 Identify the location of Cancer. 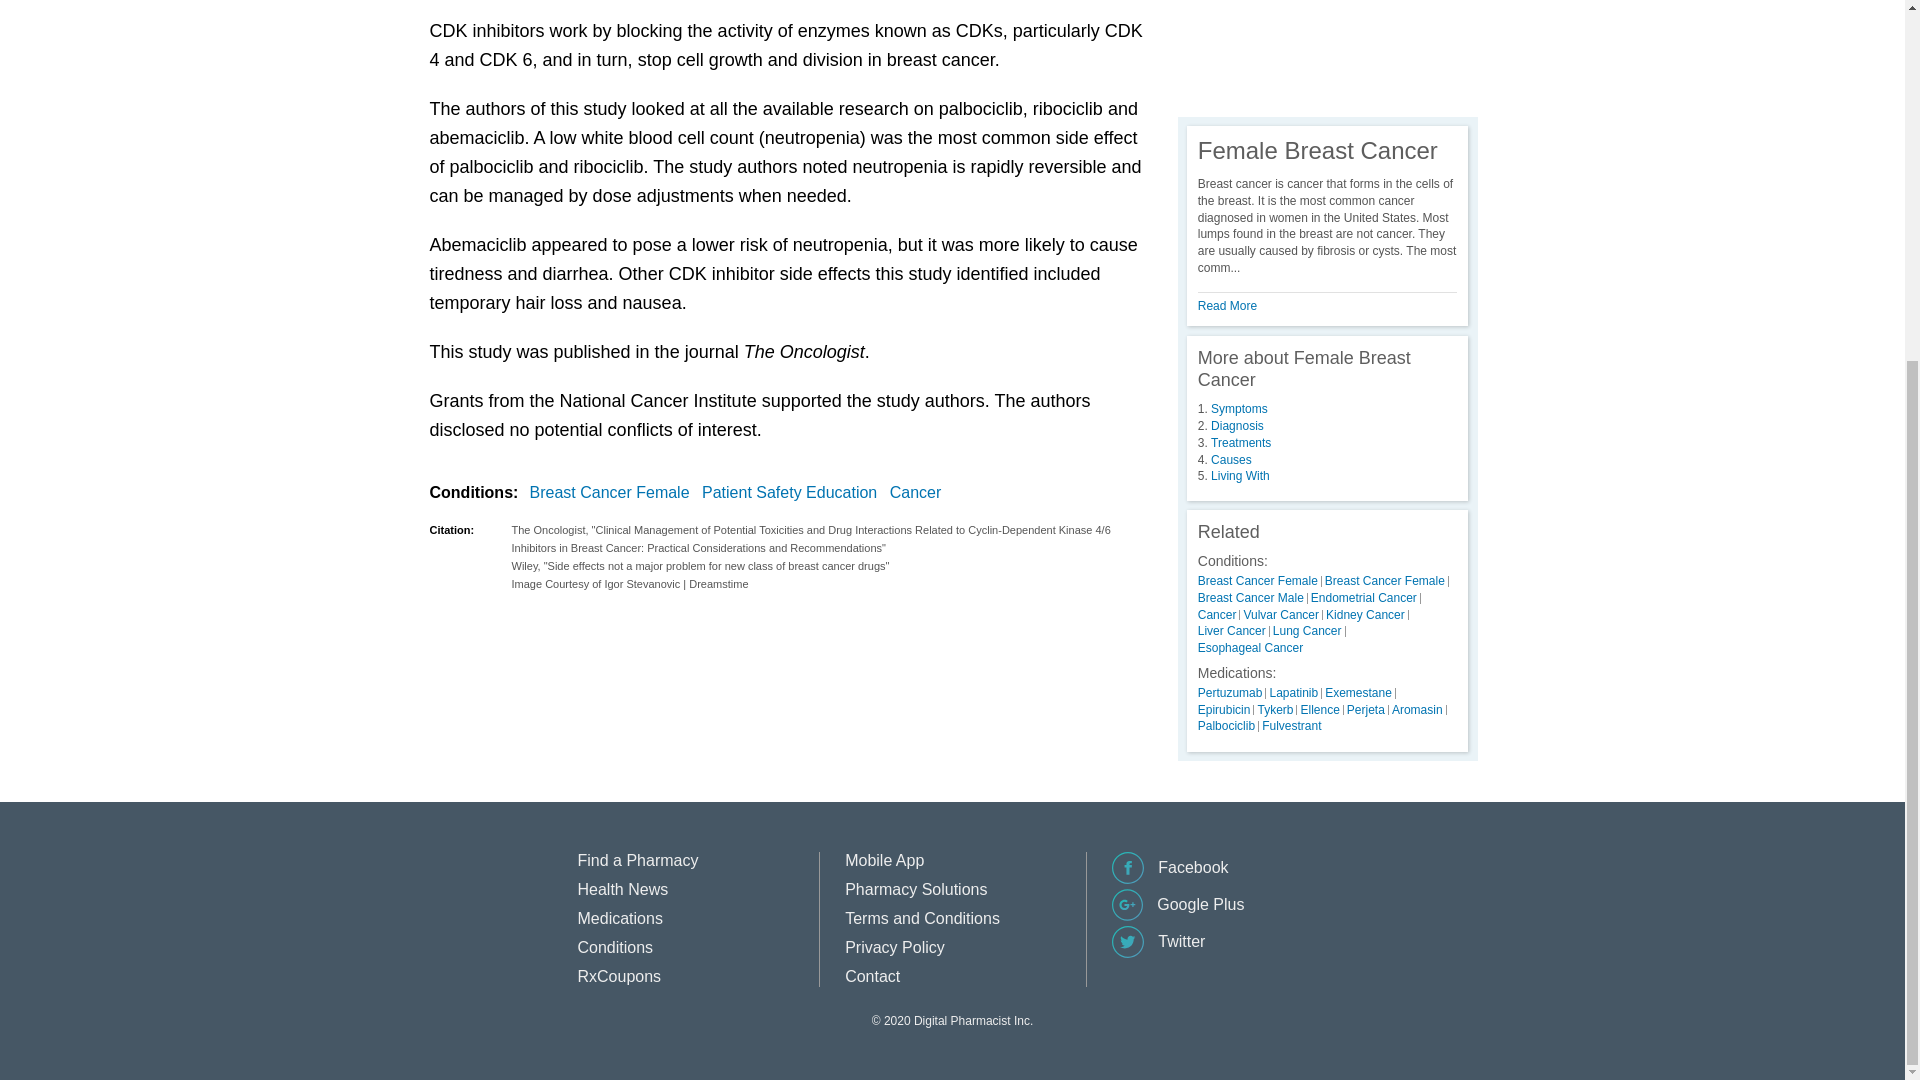
(920, 492).